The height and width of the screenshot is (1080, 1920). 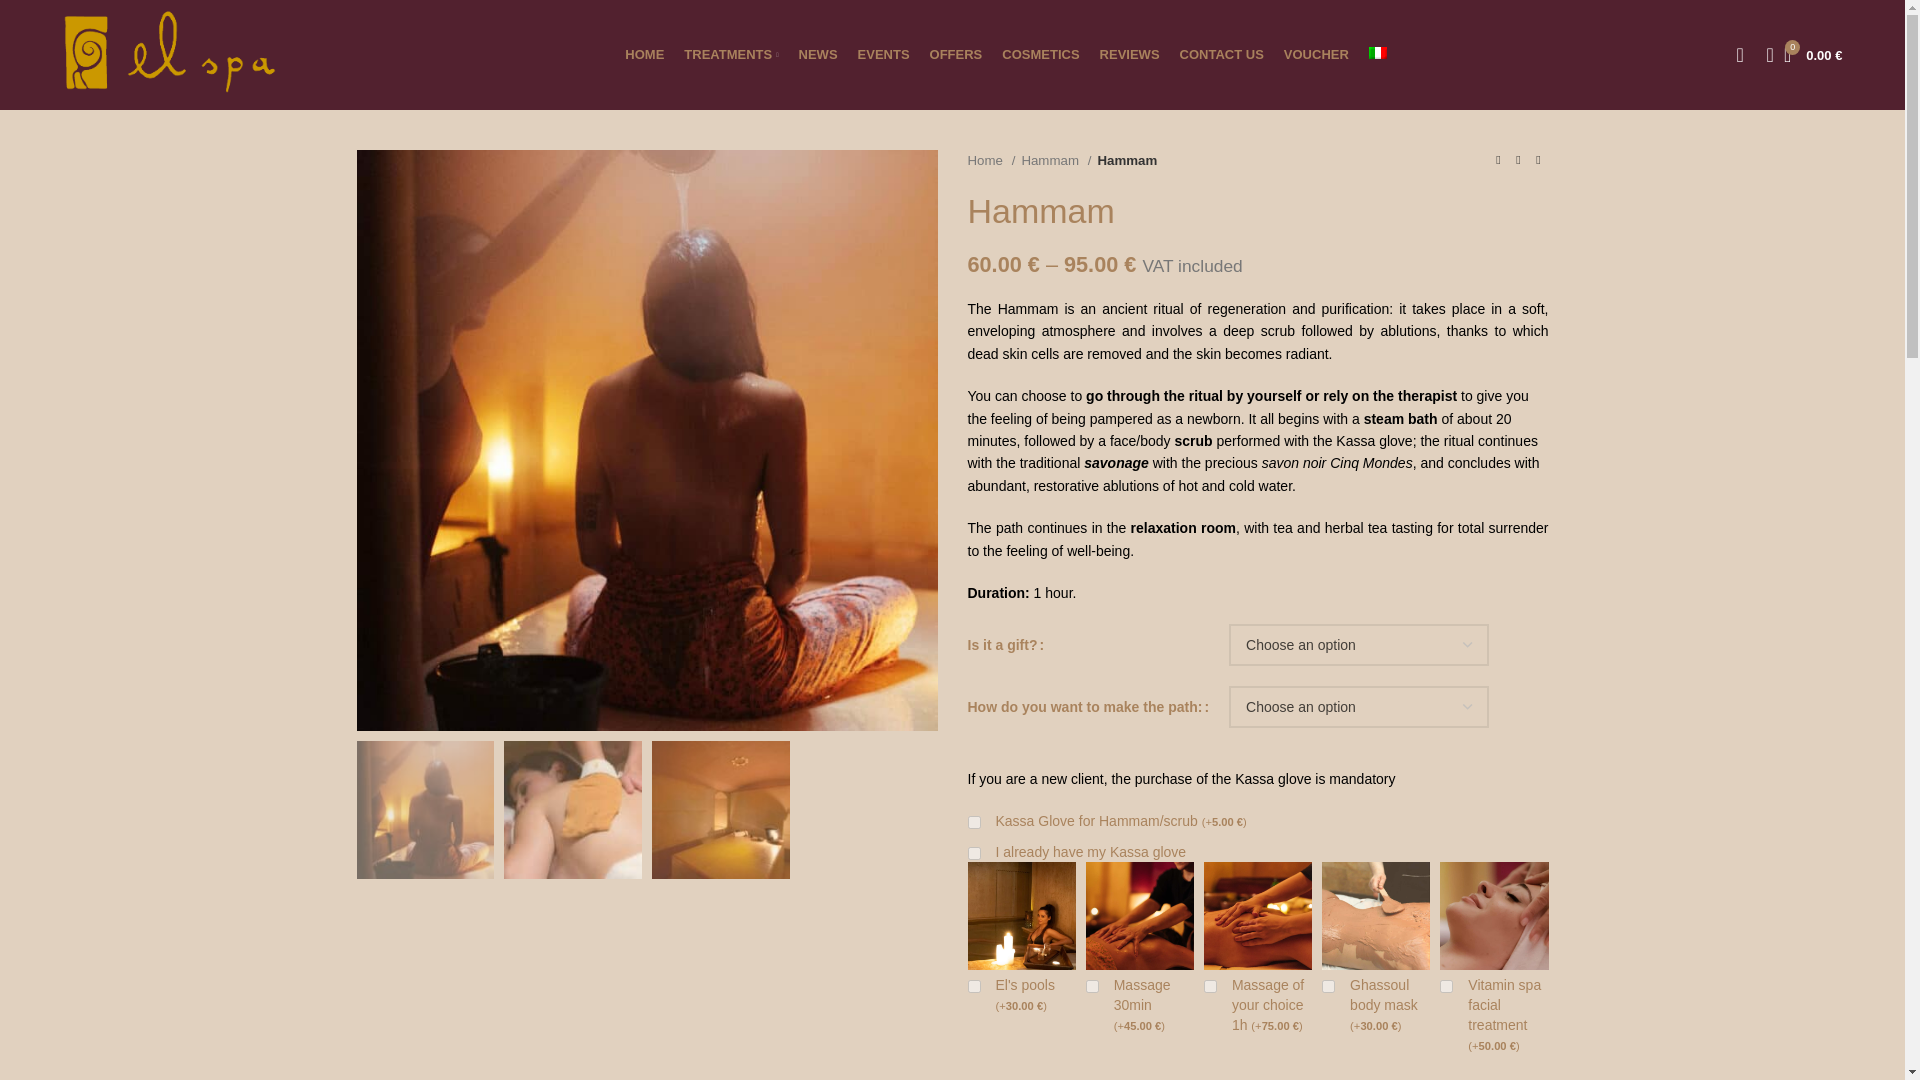 I want to click on COSMETICS, so click(x=1040, y=54).